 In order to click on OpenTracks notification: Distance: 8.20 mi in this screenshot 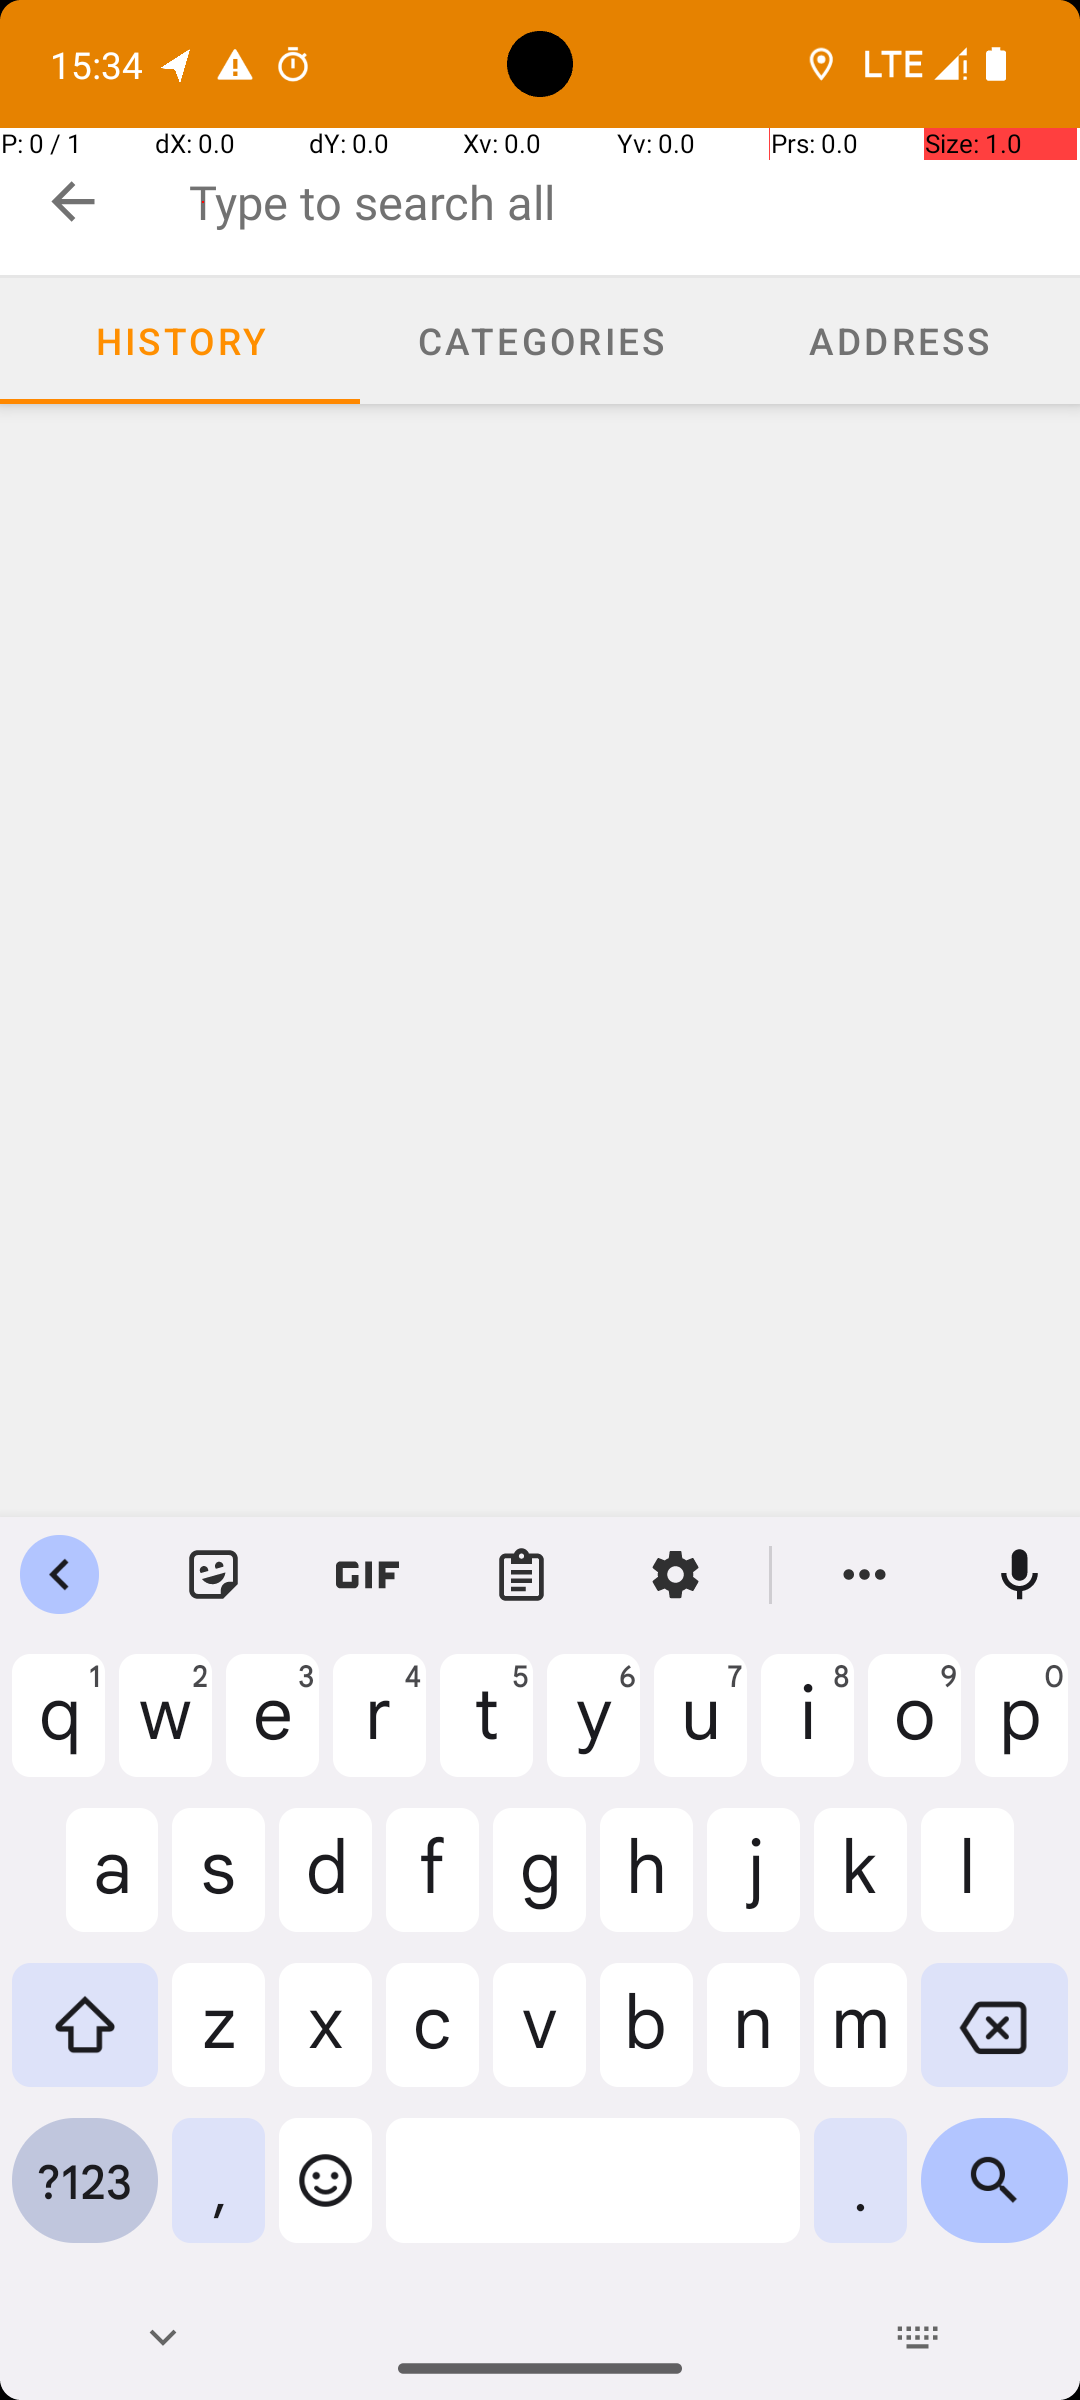, I will do `click(177, 64)`.